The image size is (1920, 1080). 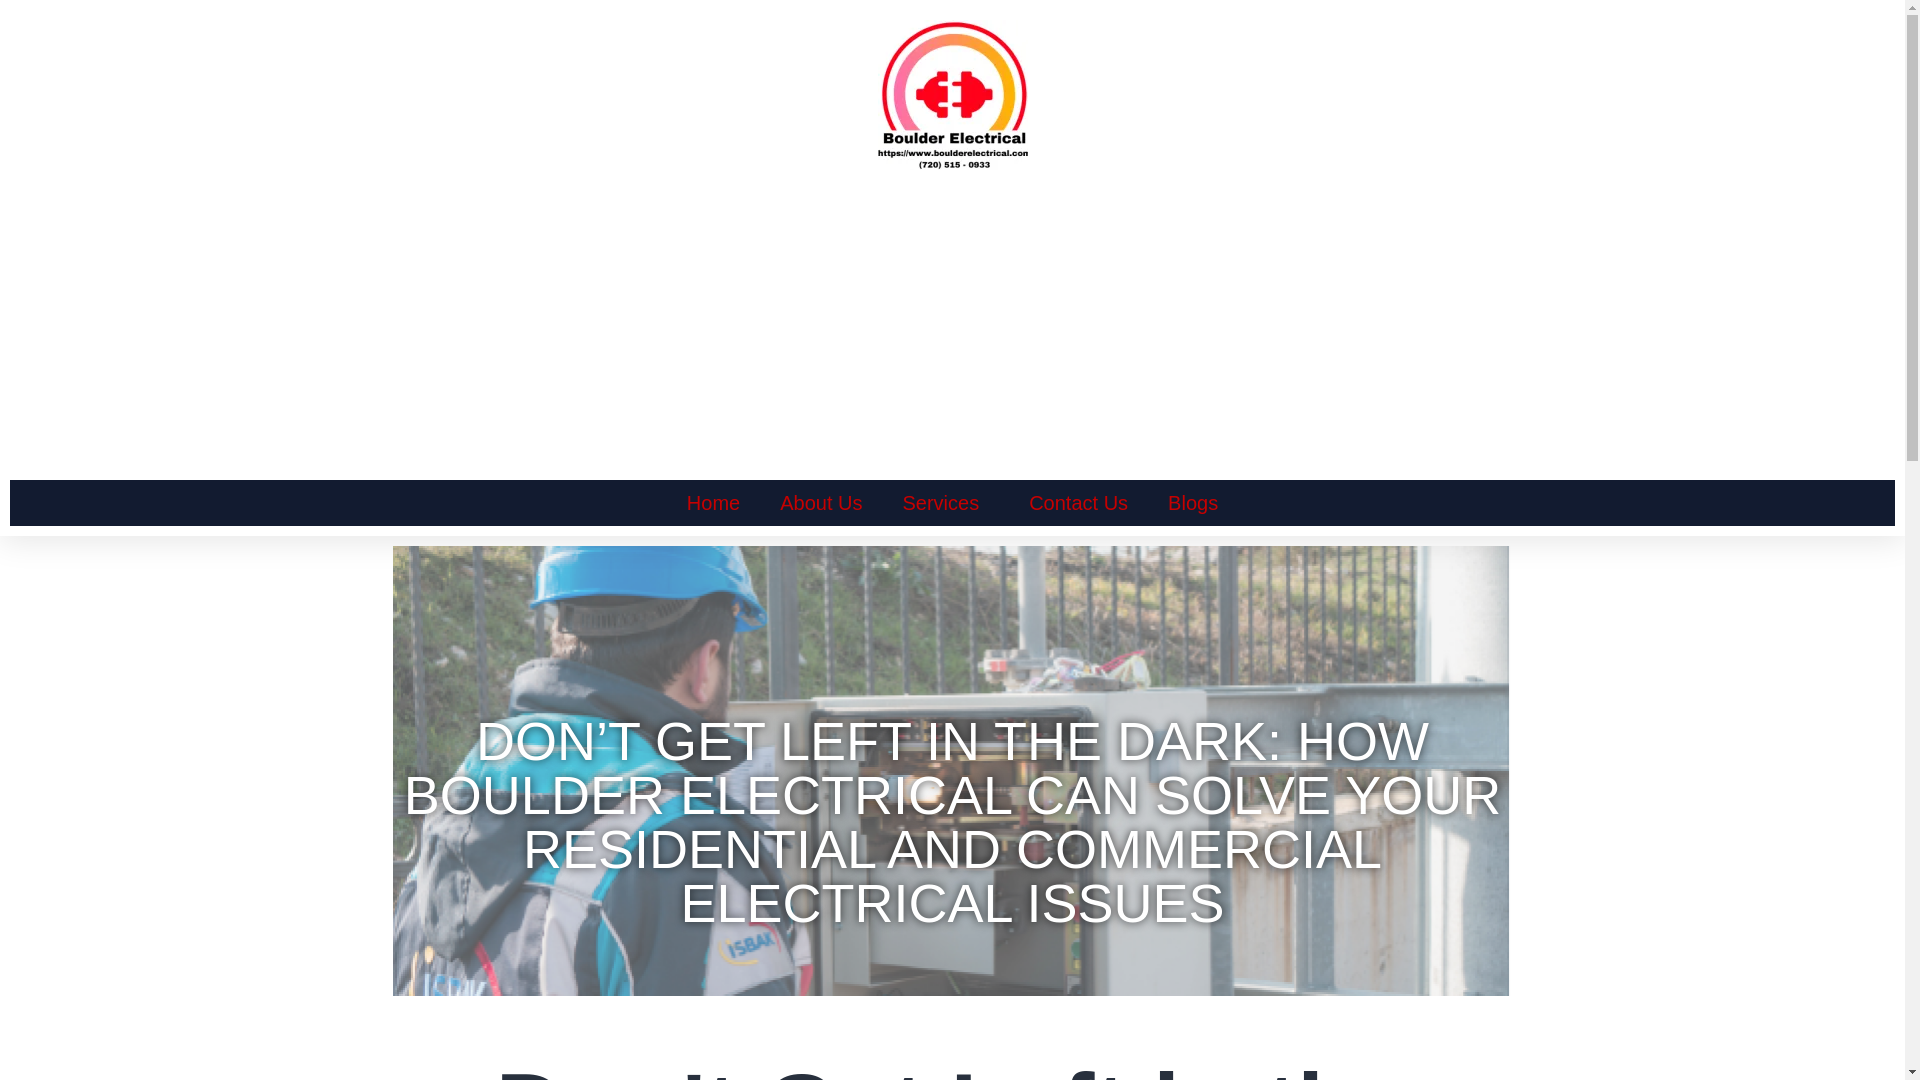 I want to click on Services, so click(x=945, y=502).